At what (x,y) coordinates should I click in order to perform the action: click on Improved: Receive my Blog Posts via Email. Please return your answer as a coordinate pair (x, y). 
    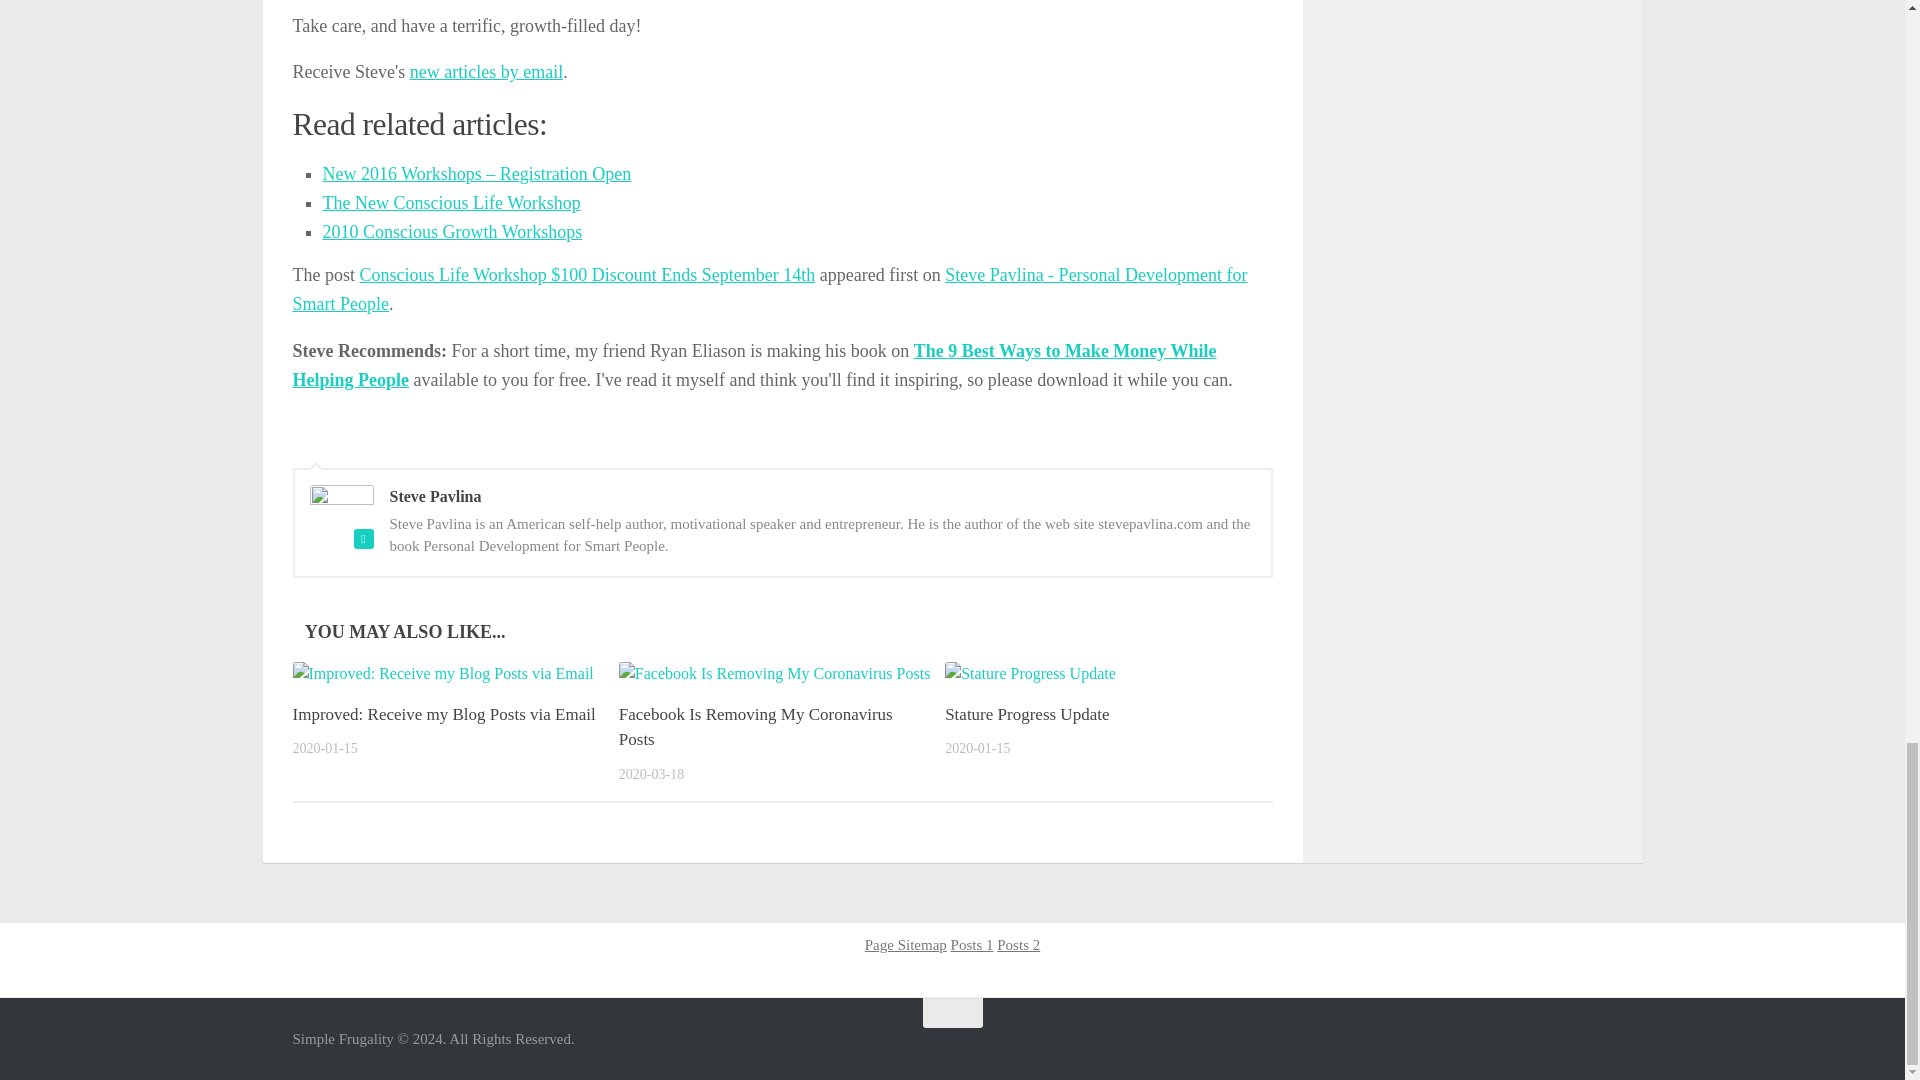
    Looking at the image, I should click on (443, 714).